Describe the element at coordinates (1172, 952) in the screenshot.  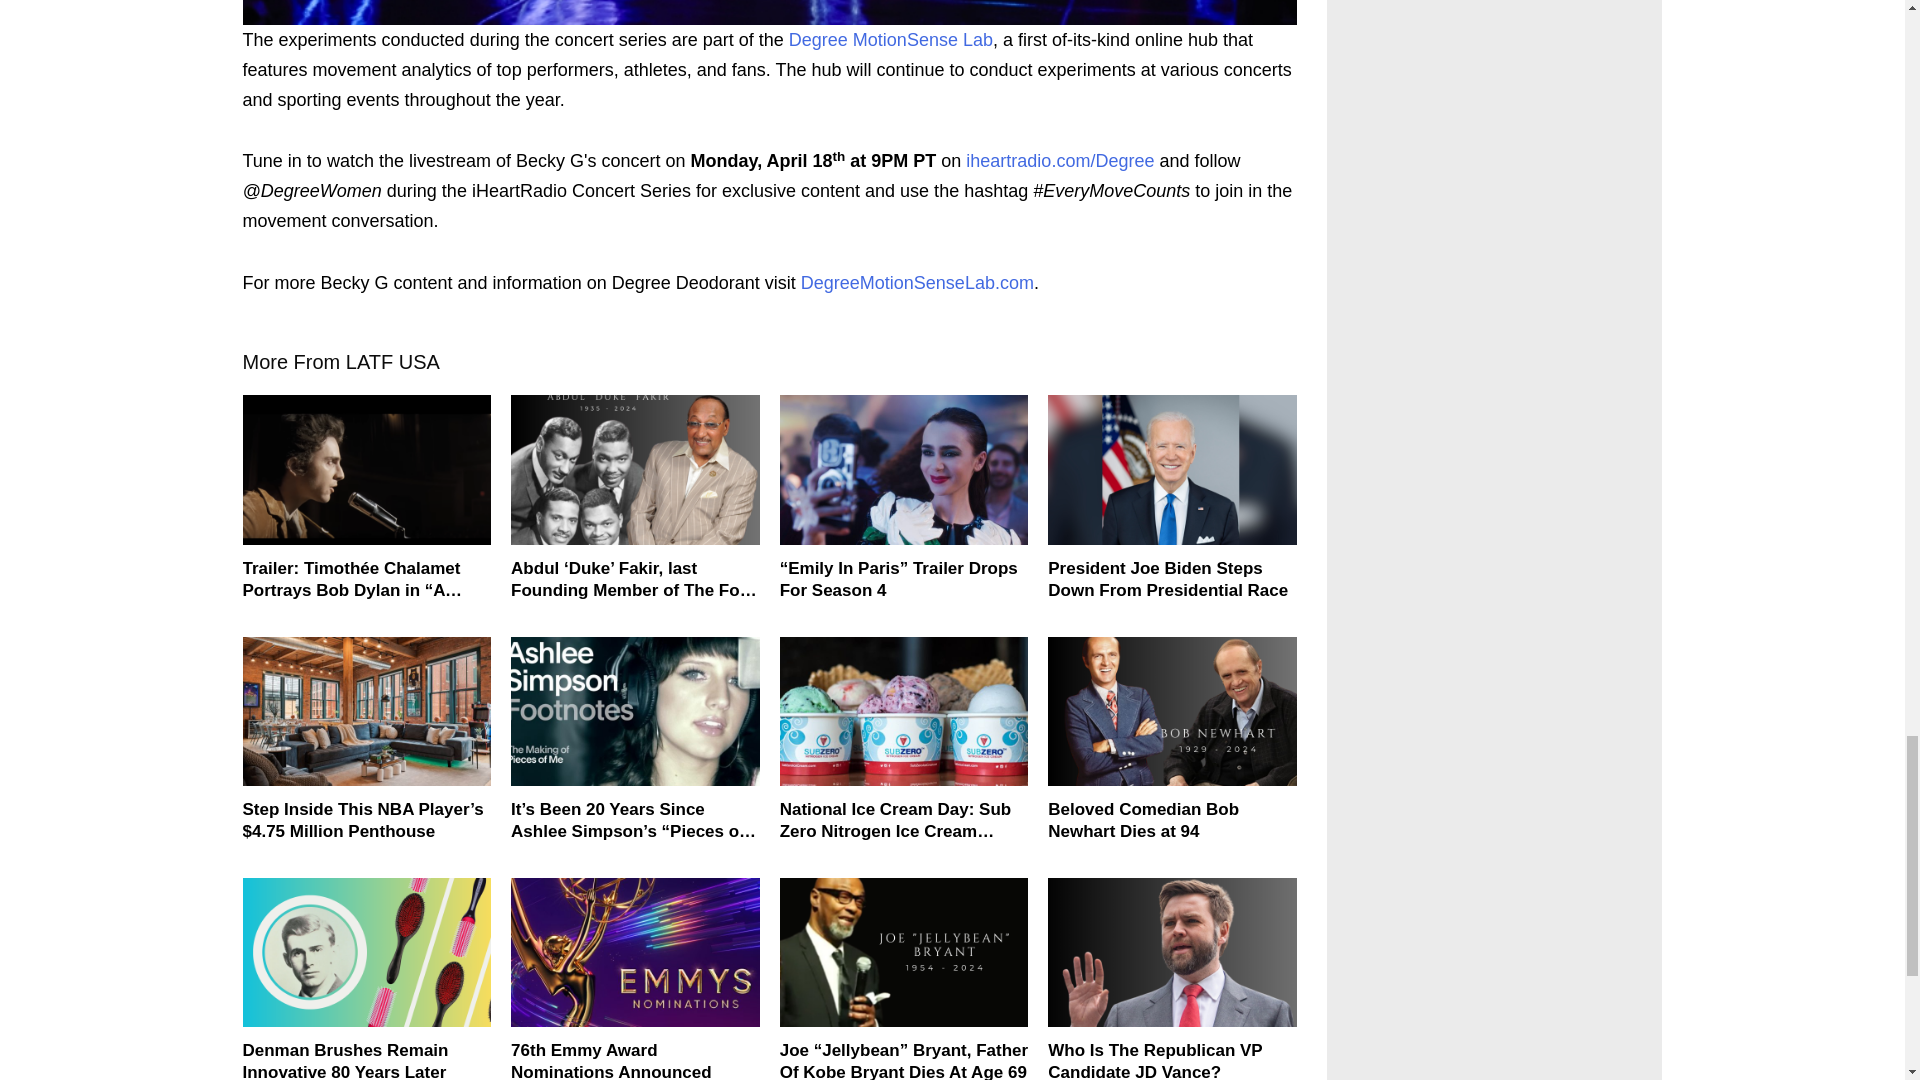
I see `jd vance` at that location.